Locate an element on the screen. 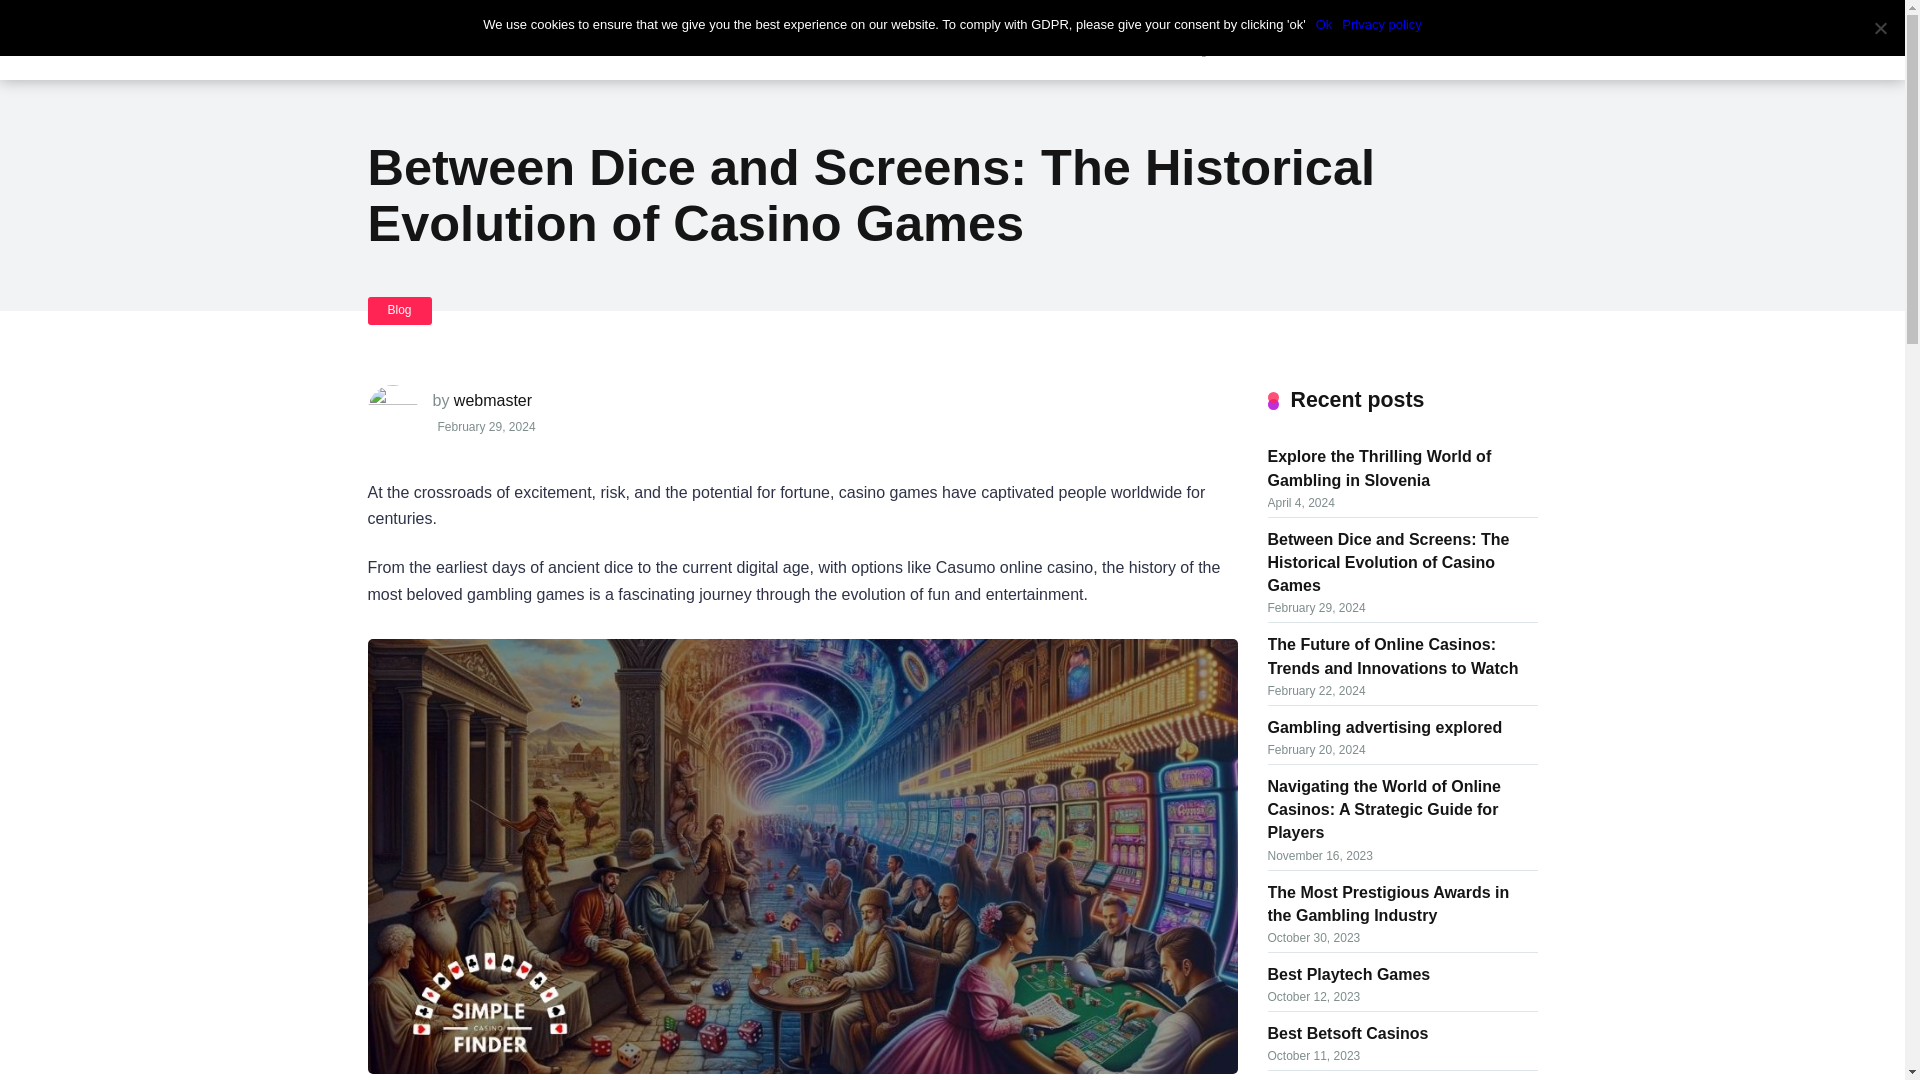 The width and height of the screenshot is (1920, 1080). Simple Casino Finder is located at coordinates (494, 23).